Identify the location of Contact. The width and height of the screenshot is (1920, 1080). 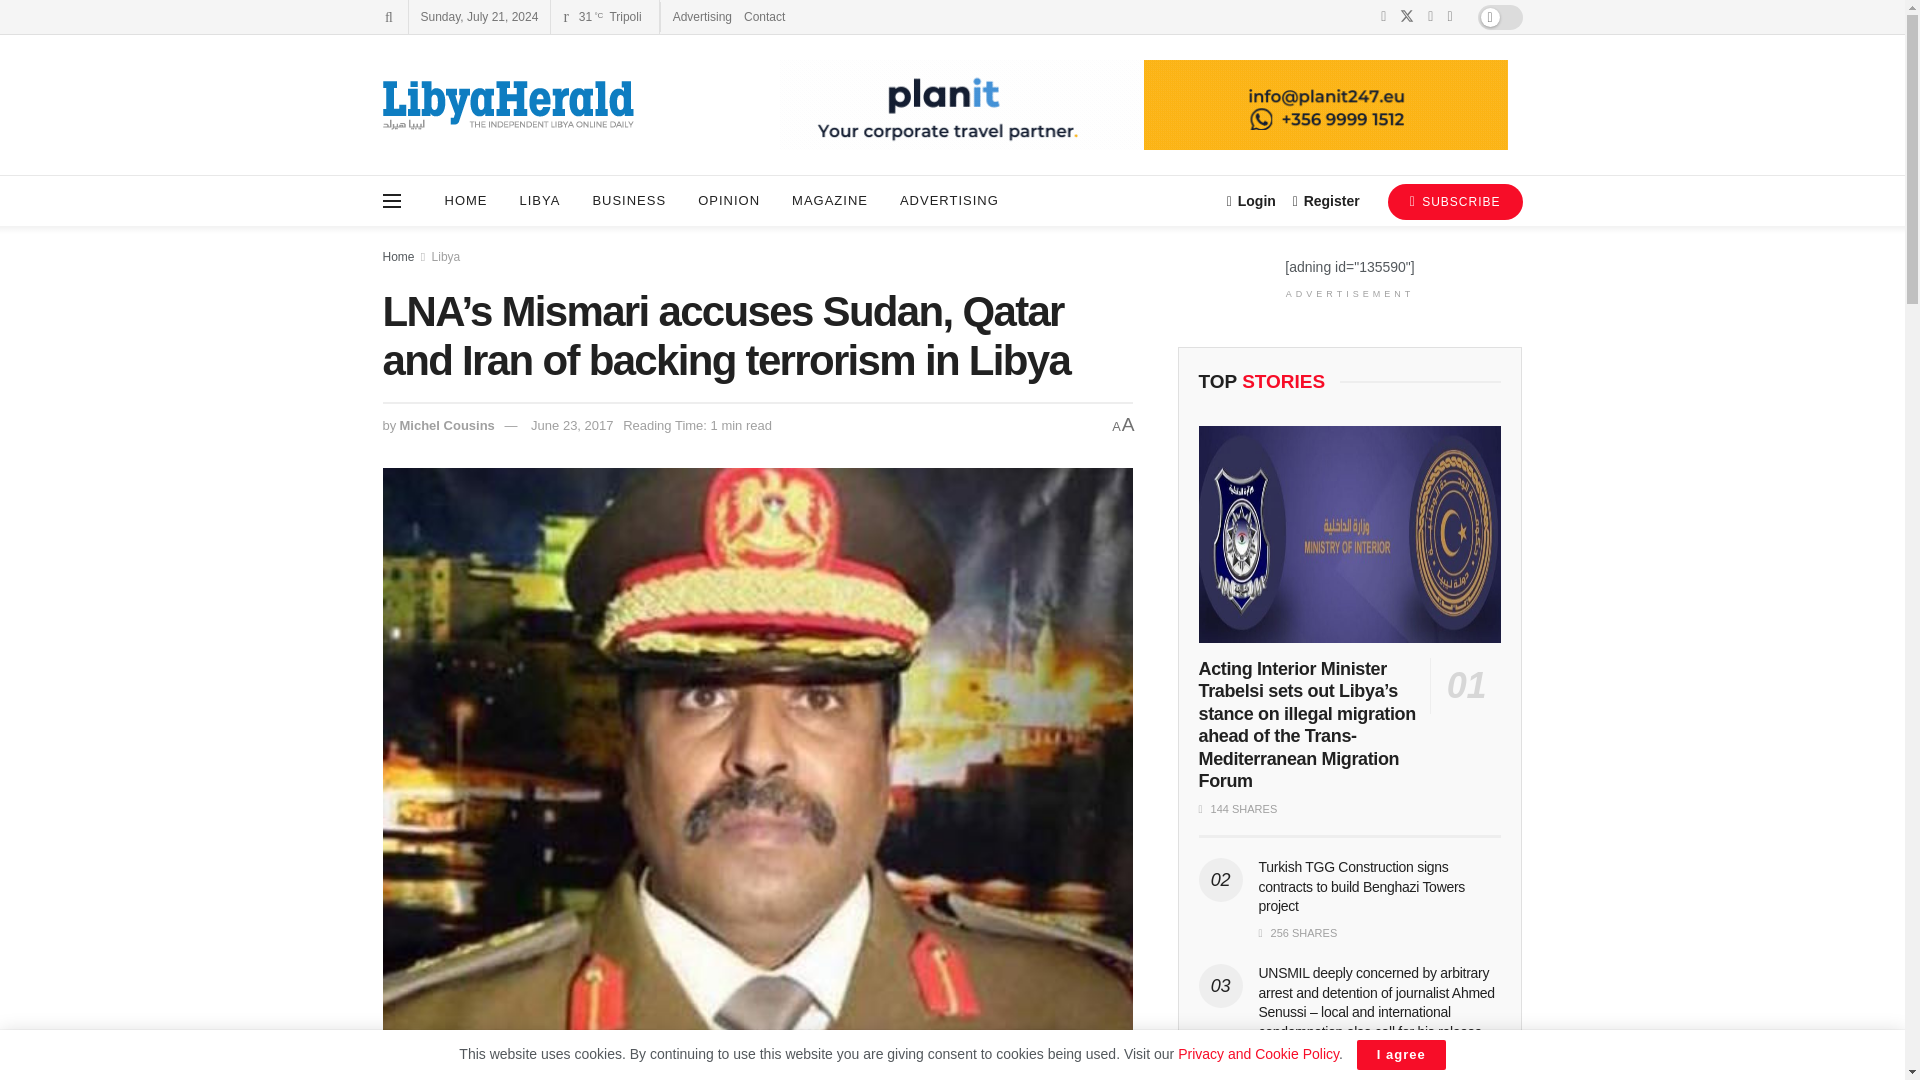
(764, 16).